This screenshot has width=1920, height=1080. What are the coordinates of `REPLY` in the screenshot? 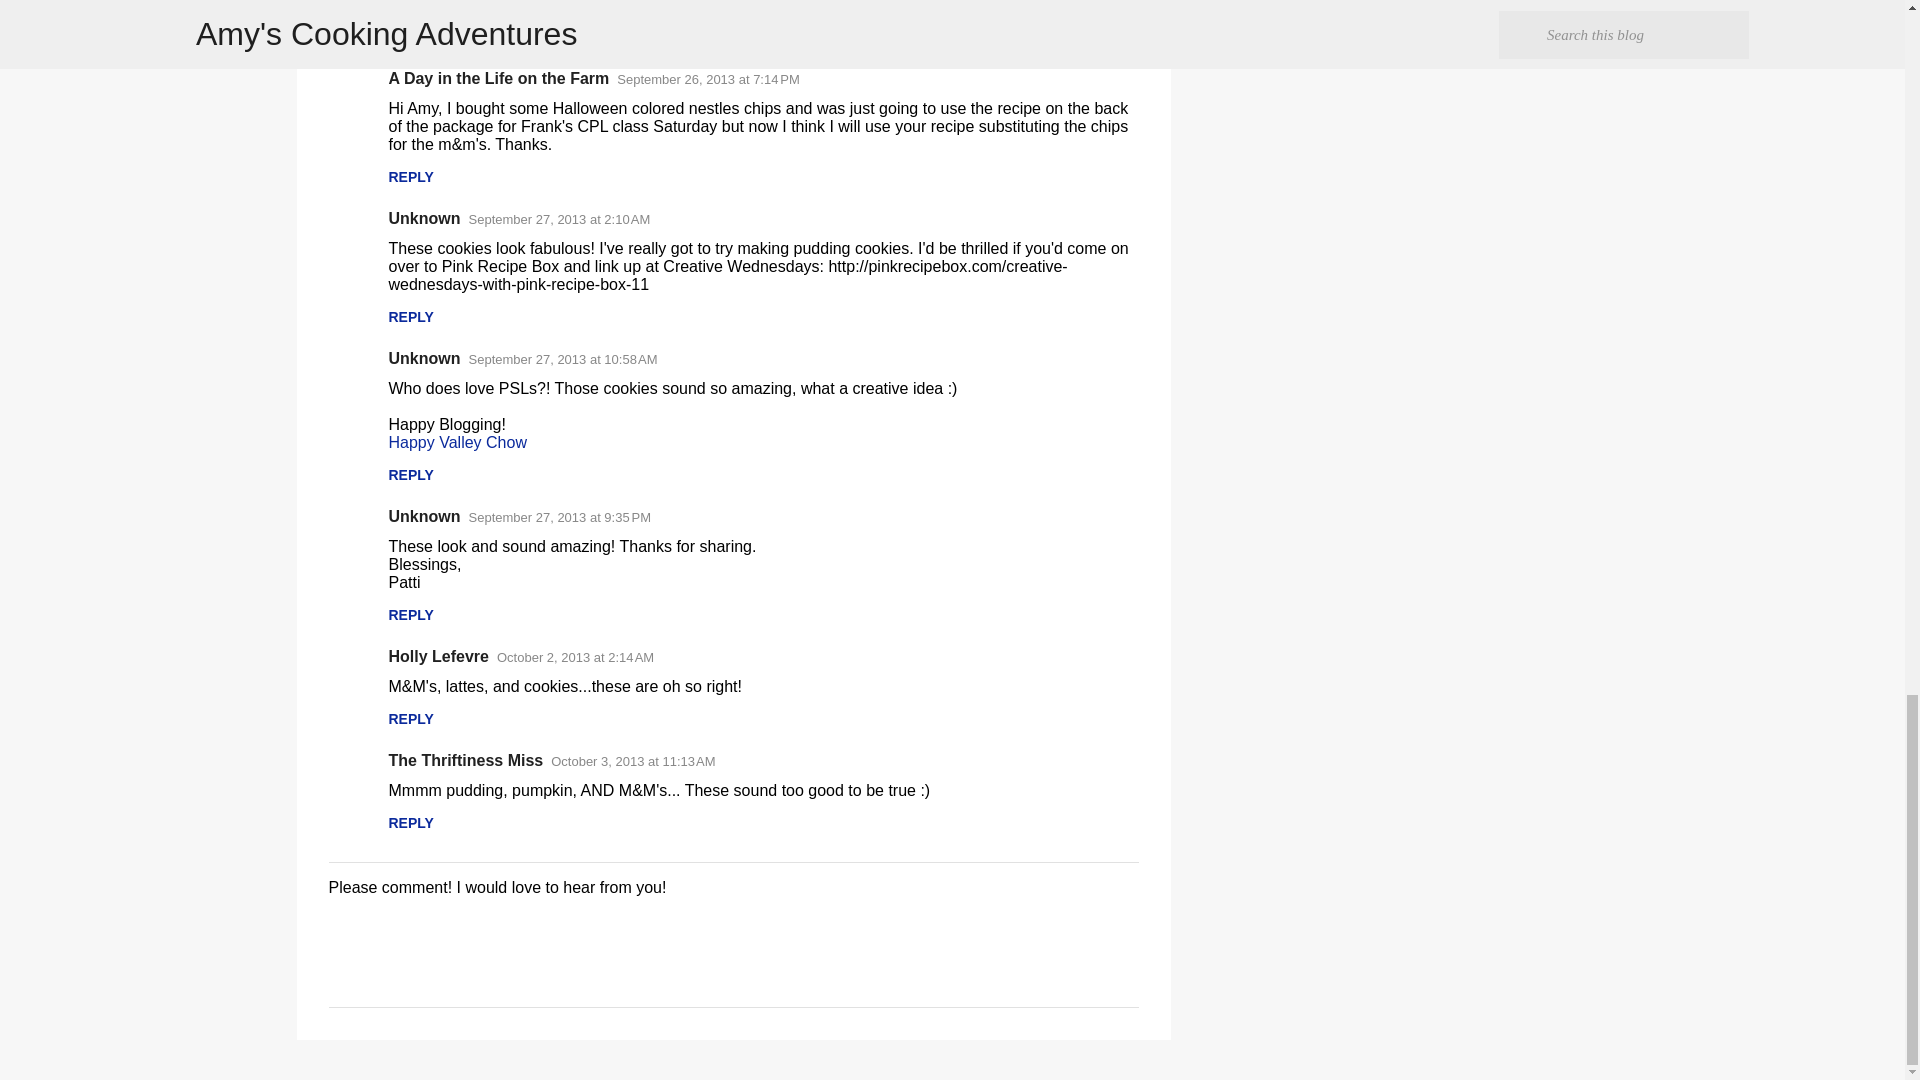 It's located at (410, 37).